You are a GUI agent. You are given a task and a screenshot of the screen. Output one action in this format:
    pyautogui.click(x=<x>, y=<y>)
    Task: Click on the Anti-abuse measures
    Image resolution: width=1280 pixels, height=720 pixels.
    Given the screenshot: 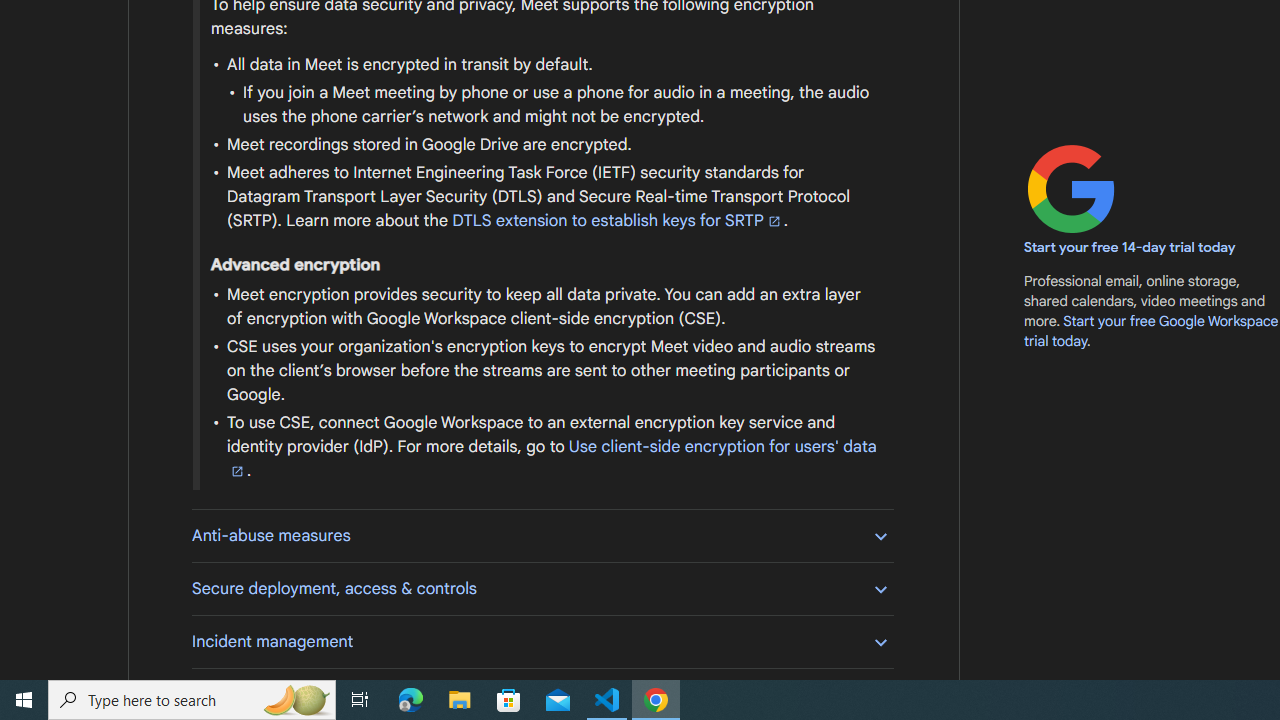 What is the action you would take?
    pyautogui.click(x=542, y=536)
    